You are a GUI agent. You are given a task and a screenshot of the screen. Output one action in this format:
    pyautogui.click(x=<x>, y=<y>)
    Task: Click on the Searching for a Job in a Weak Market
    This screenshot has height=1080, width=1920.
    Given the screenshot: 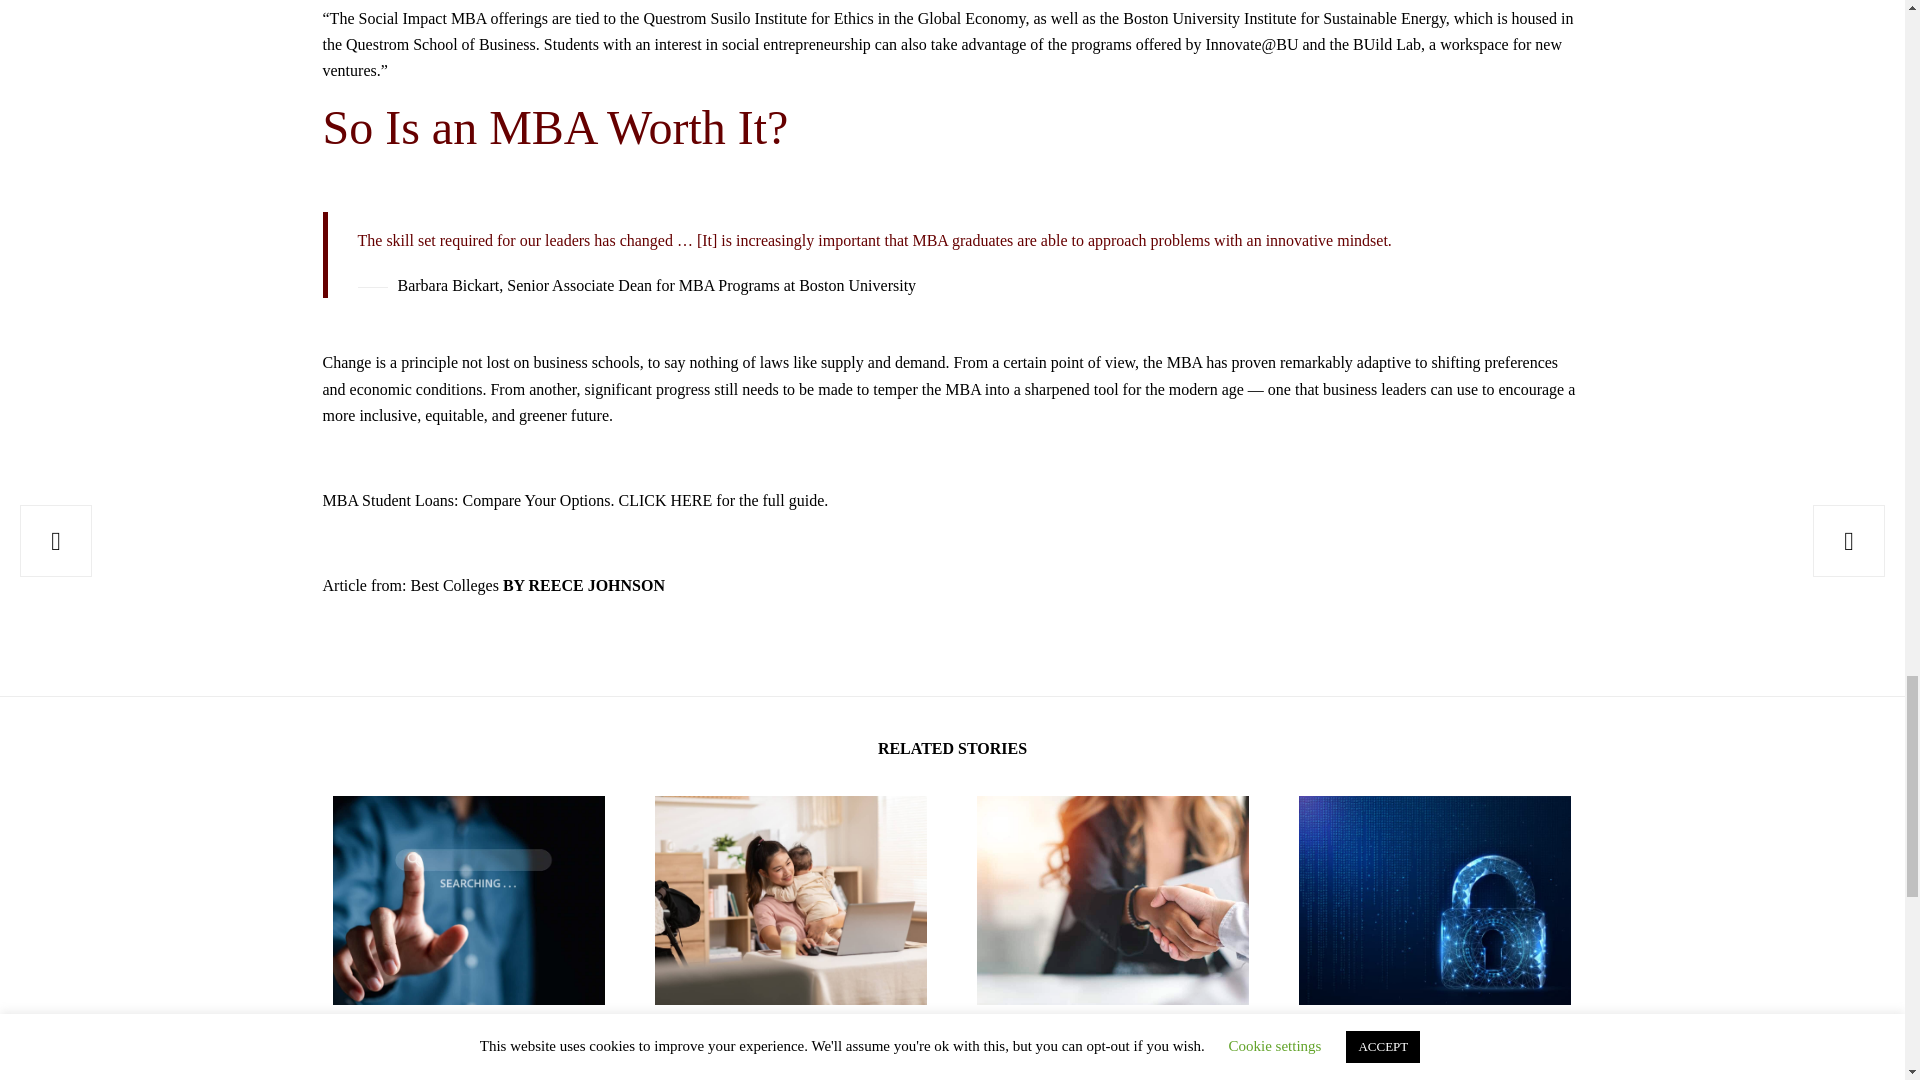 What is the action you would take?
    pyautogui.click(x=466, y=1050)
    